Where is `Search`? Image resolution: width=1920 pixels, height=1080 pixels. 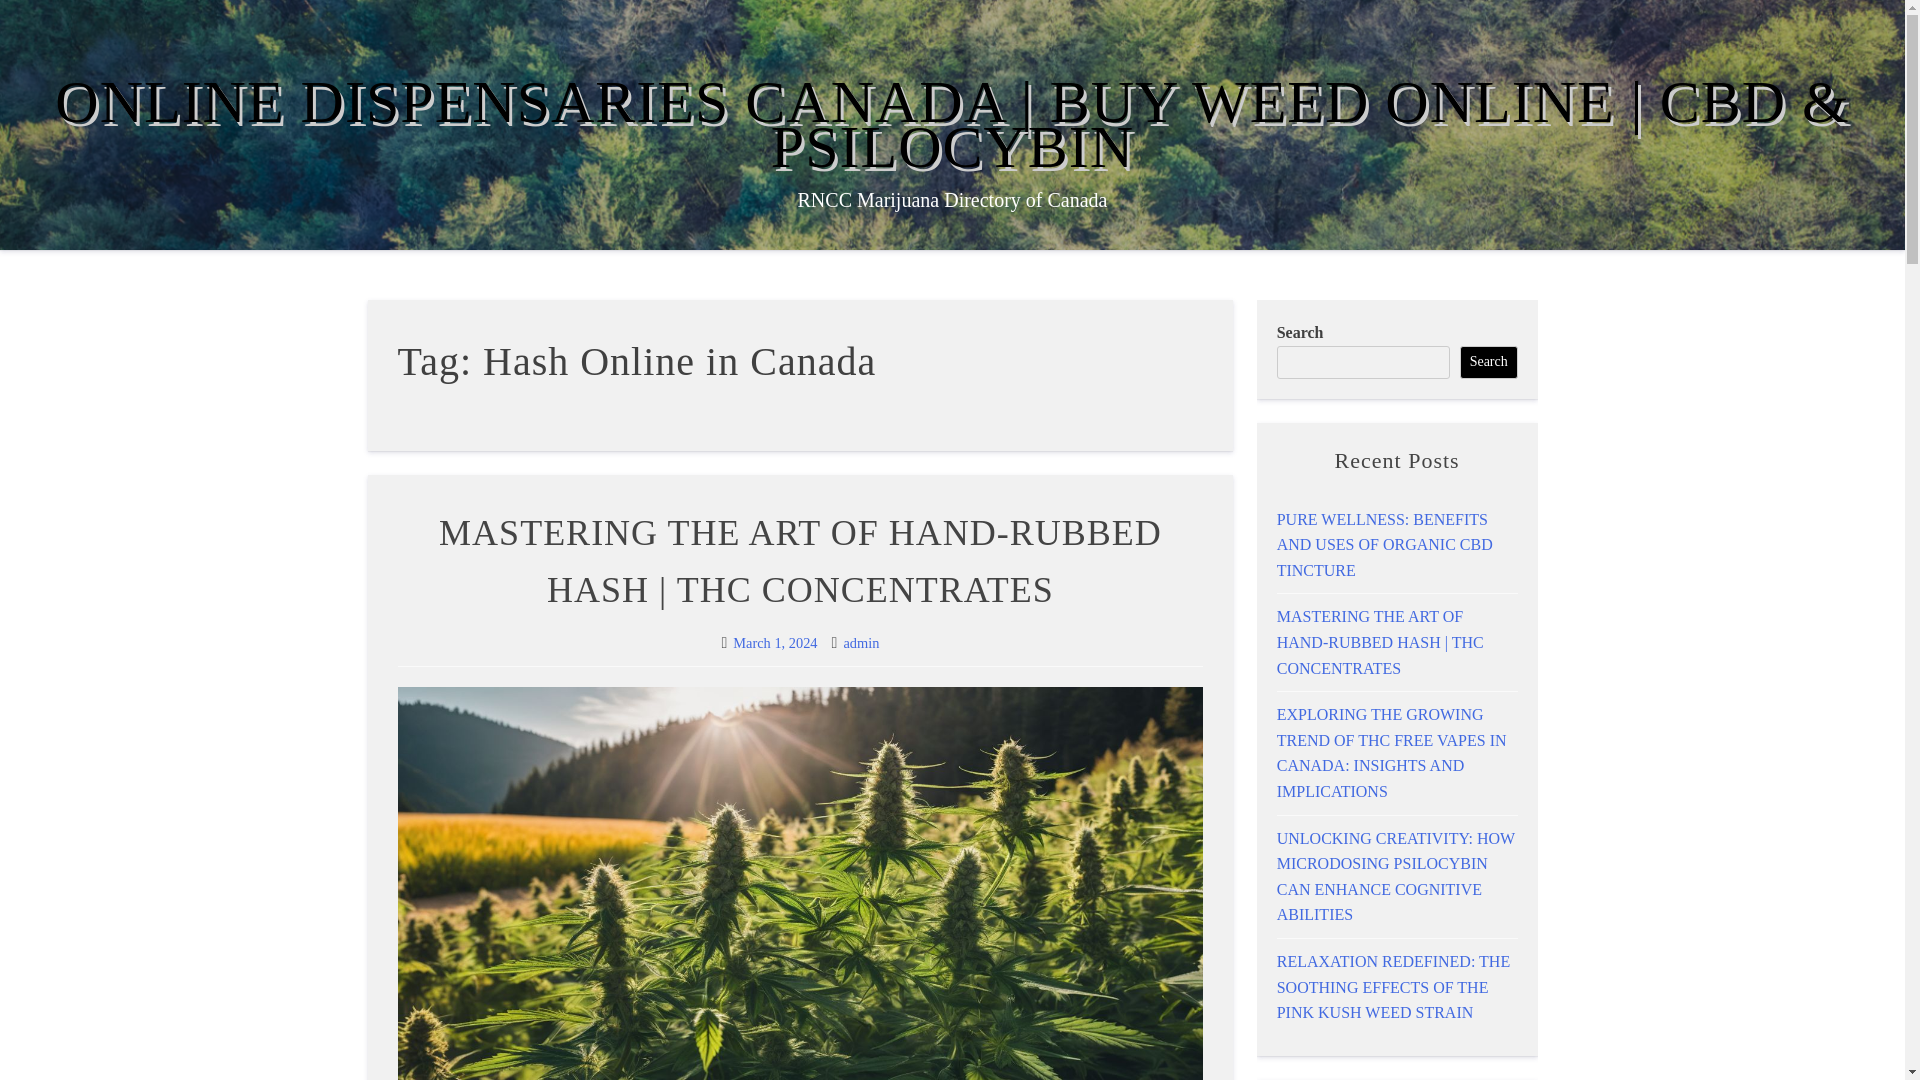
Search is located at coordinates (1488, 362).